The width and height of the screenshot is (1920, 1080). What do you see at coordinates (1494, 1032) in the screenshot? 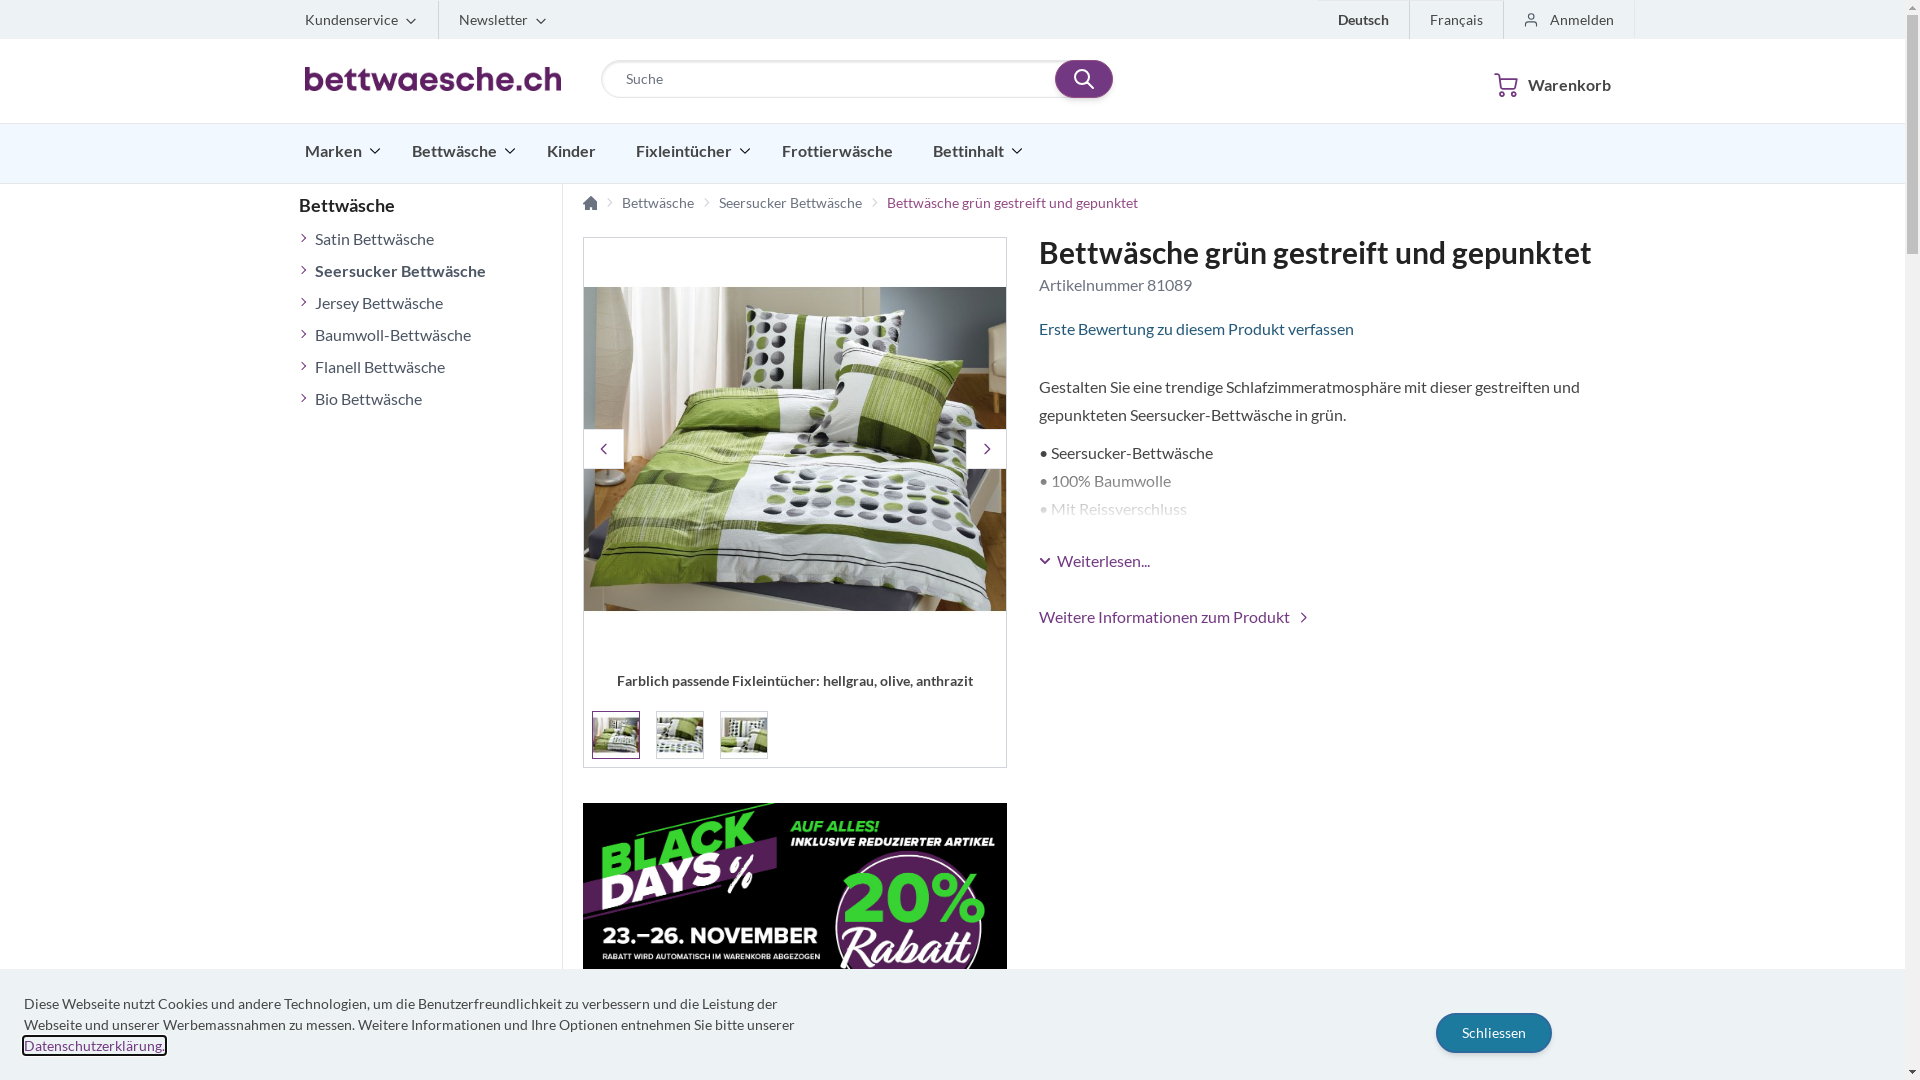
I see `Schliessen` at bounding box center [1494, 1032].